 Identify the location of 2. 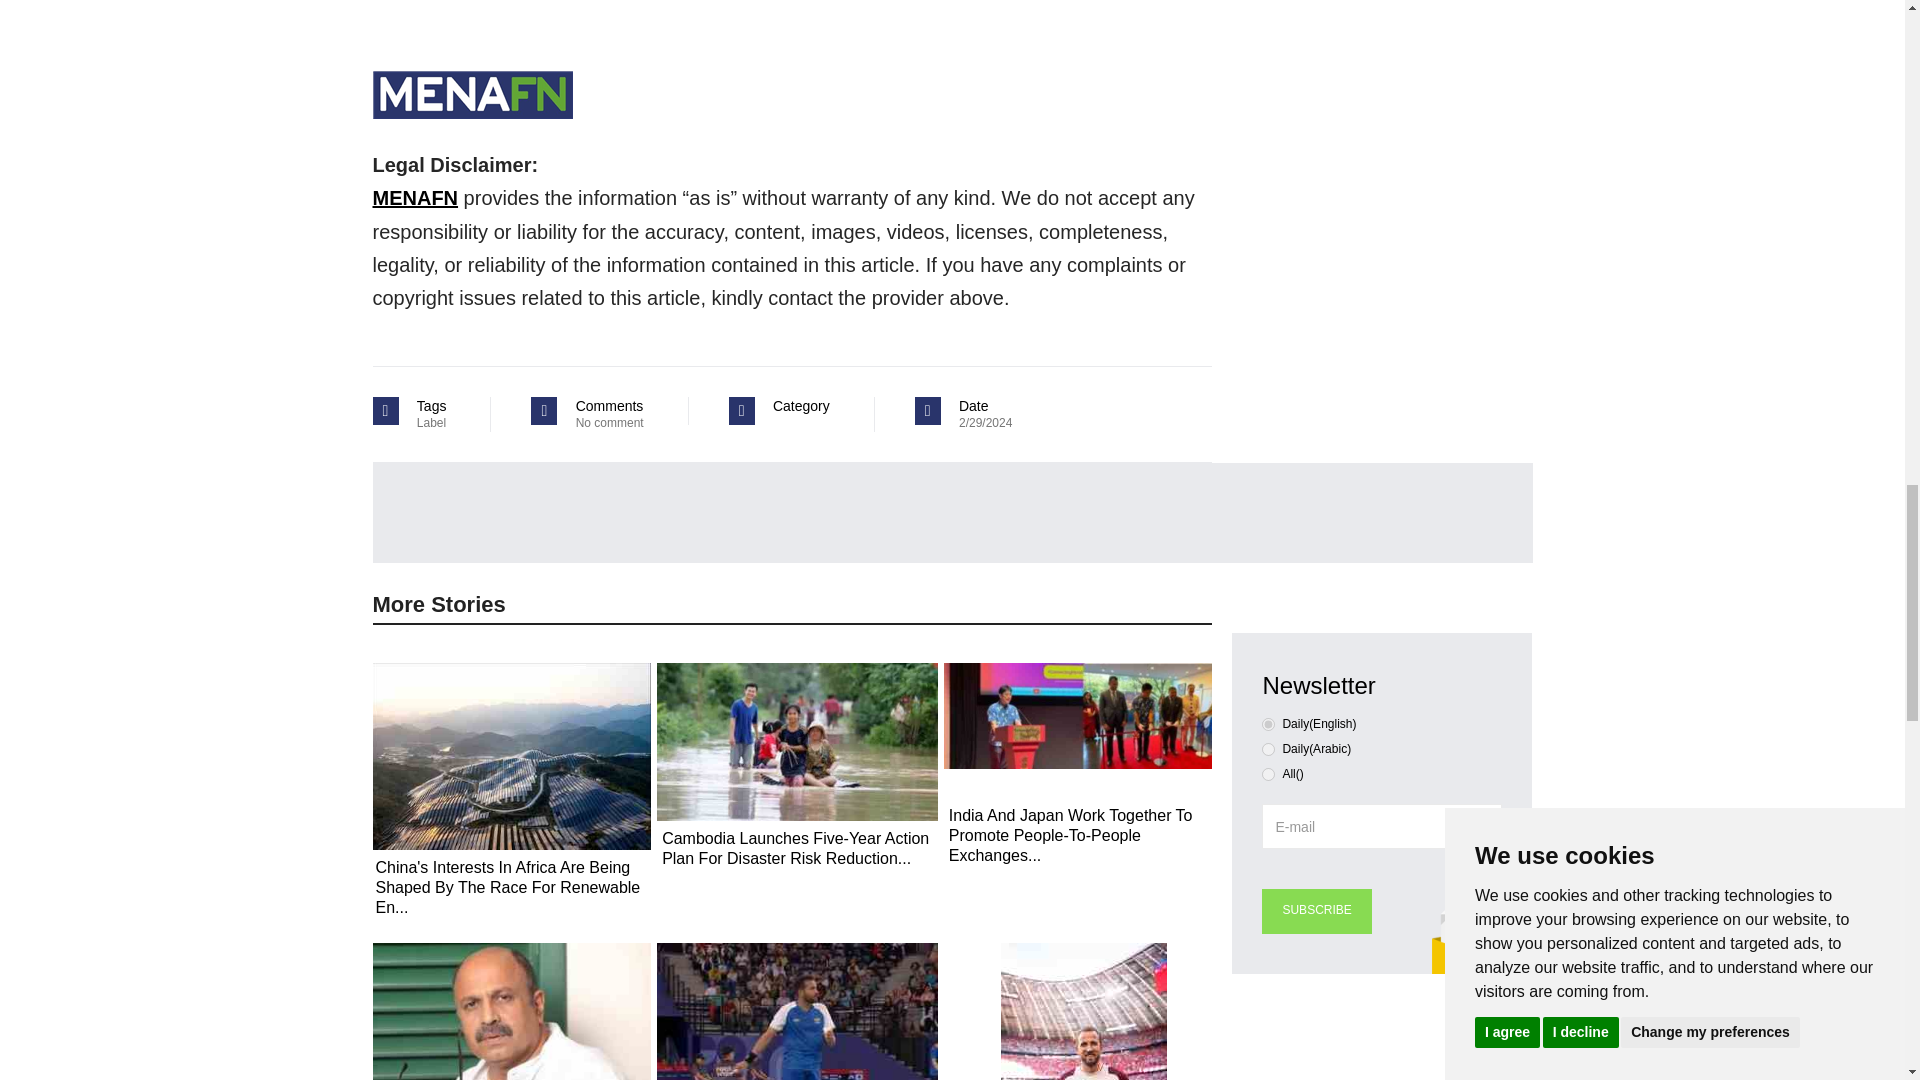
(1268, 774).